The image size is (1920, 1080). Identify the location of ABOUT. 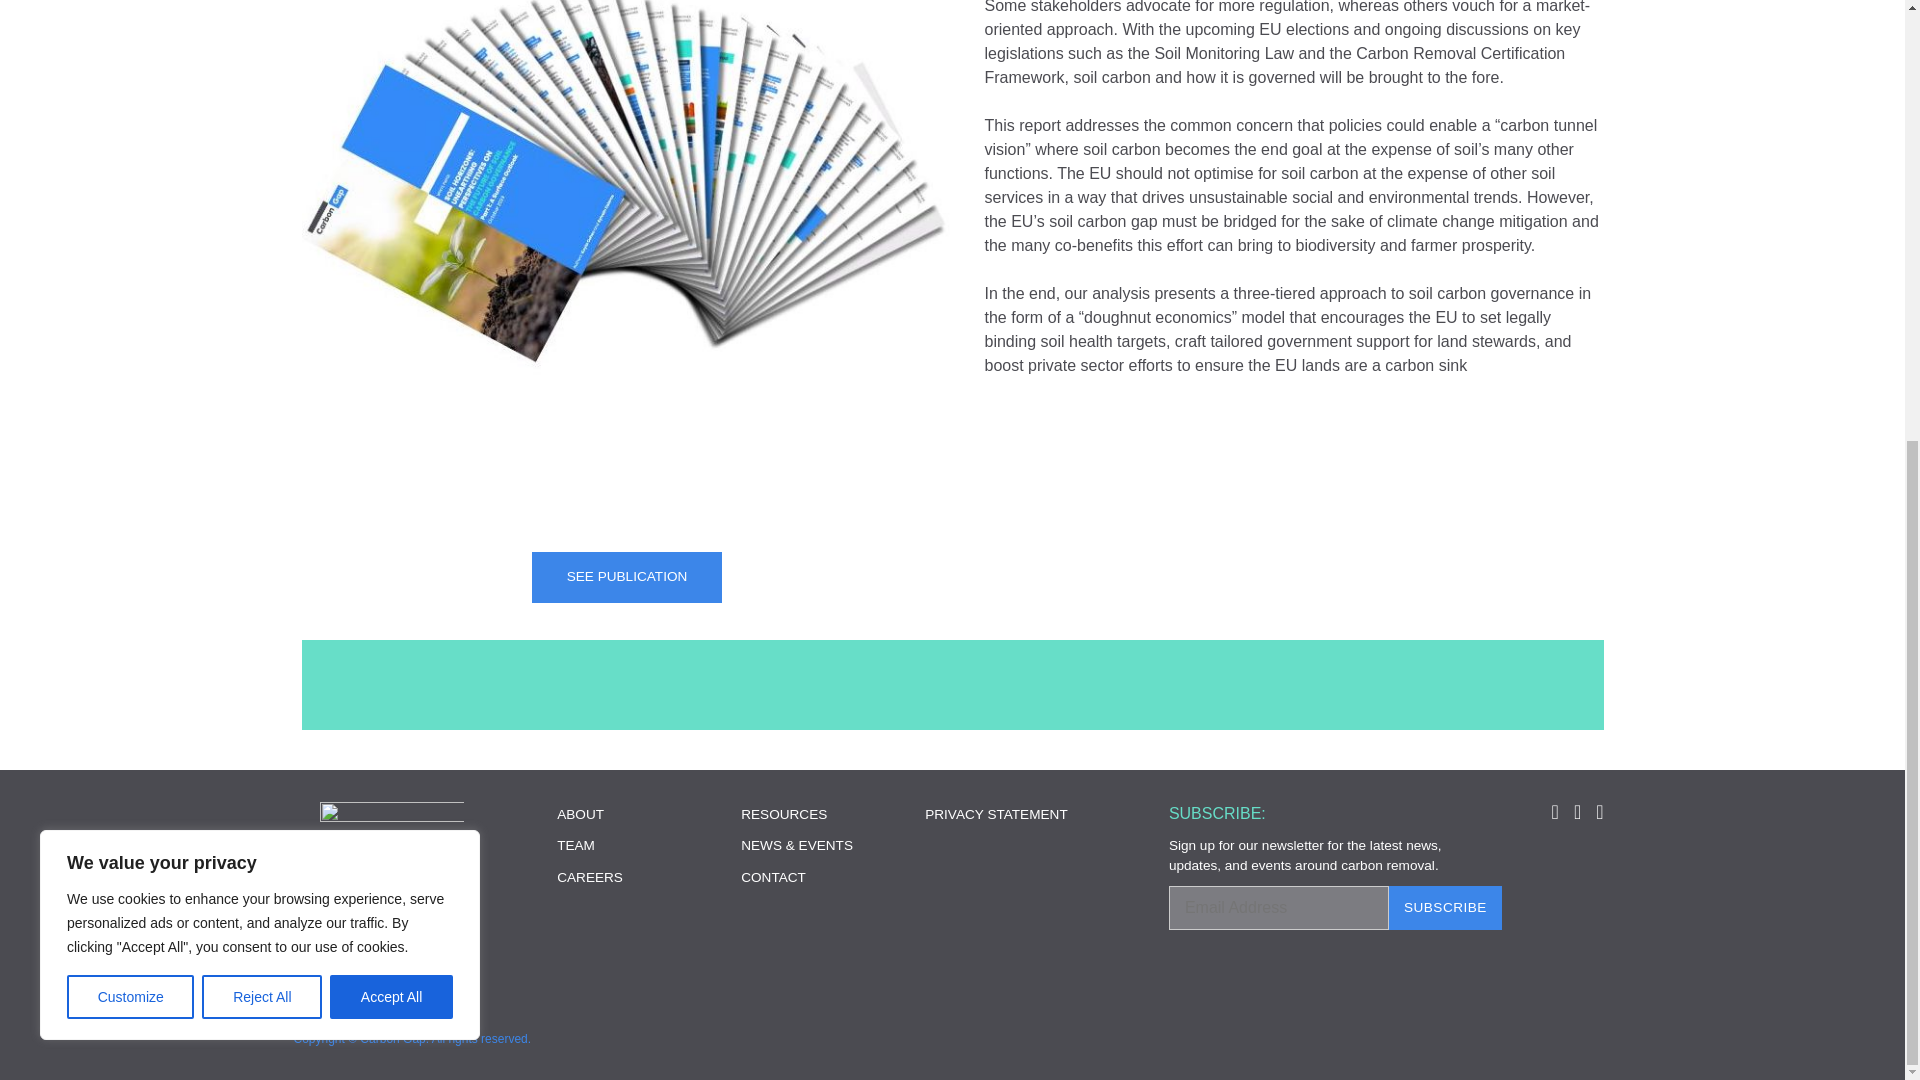
(580, 814).